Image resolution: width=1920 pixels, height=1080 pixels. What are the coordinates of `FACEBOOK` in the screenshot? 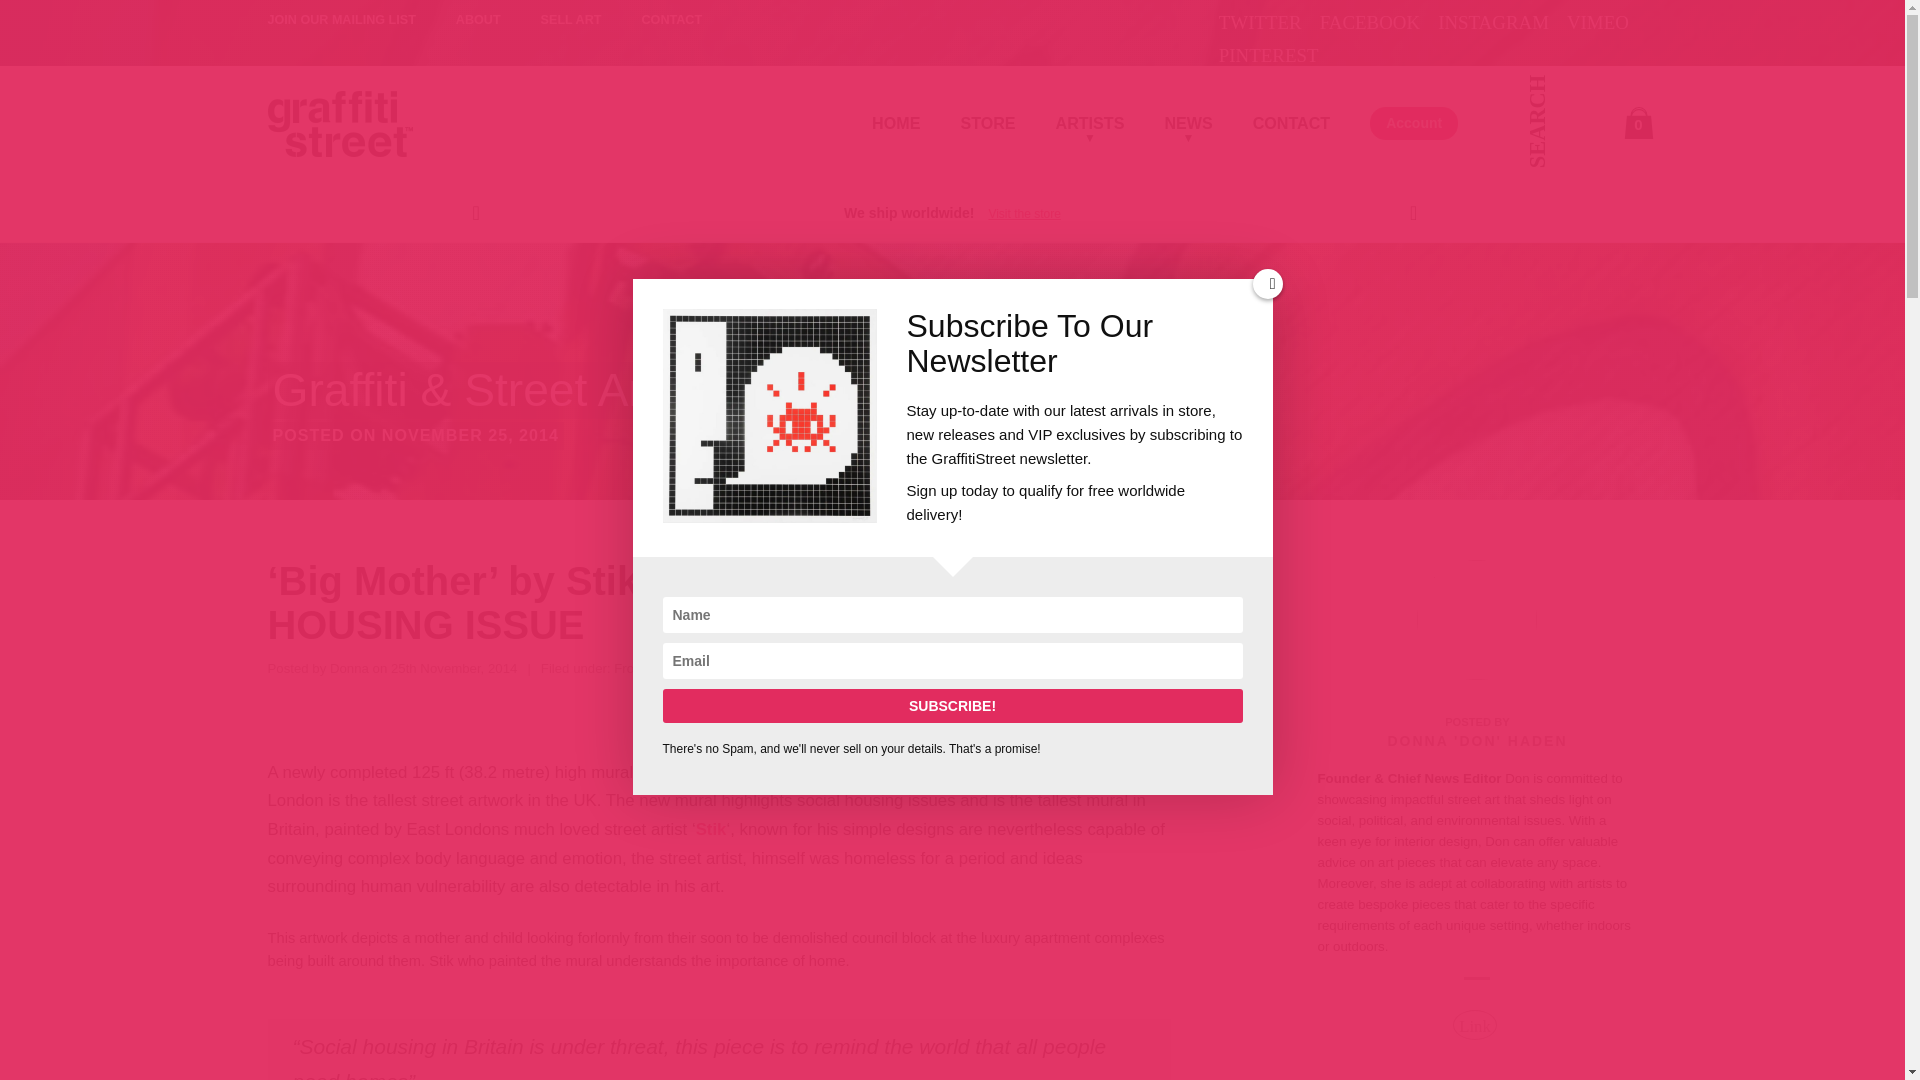 It's located at (1370, 22).